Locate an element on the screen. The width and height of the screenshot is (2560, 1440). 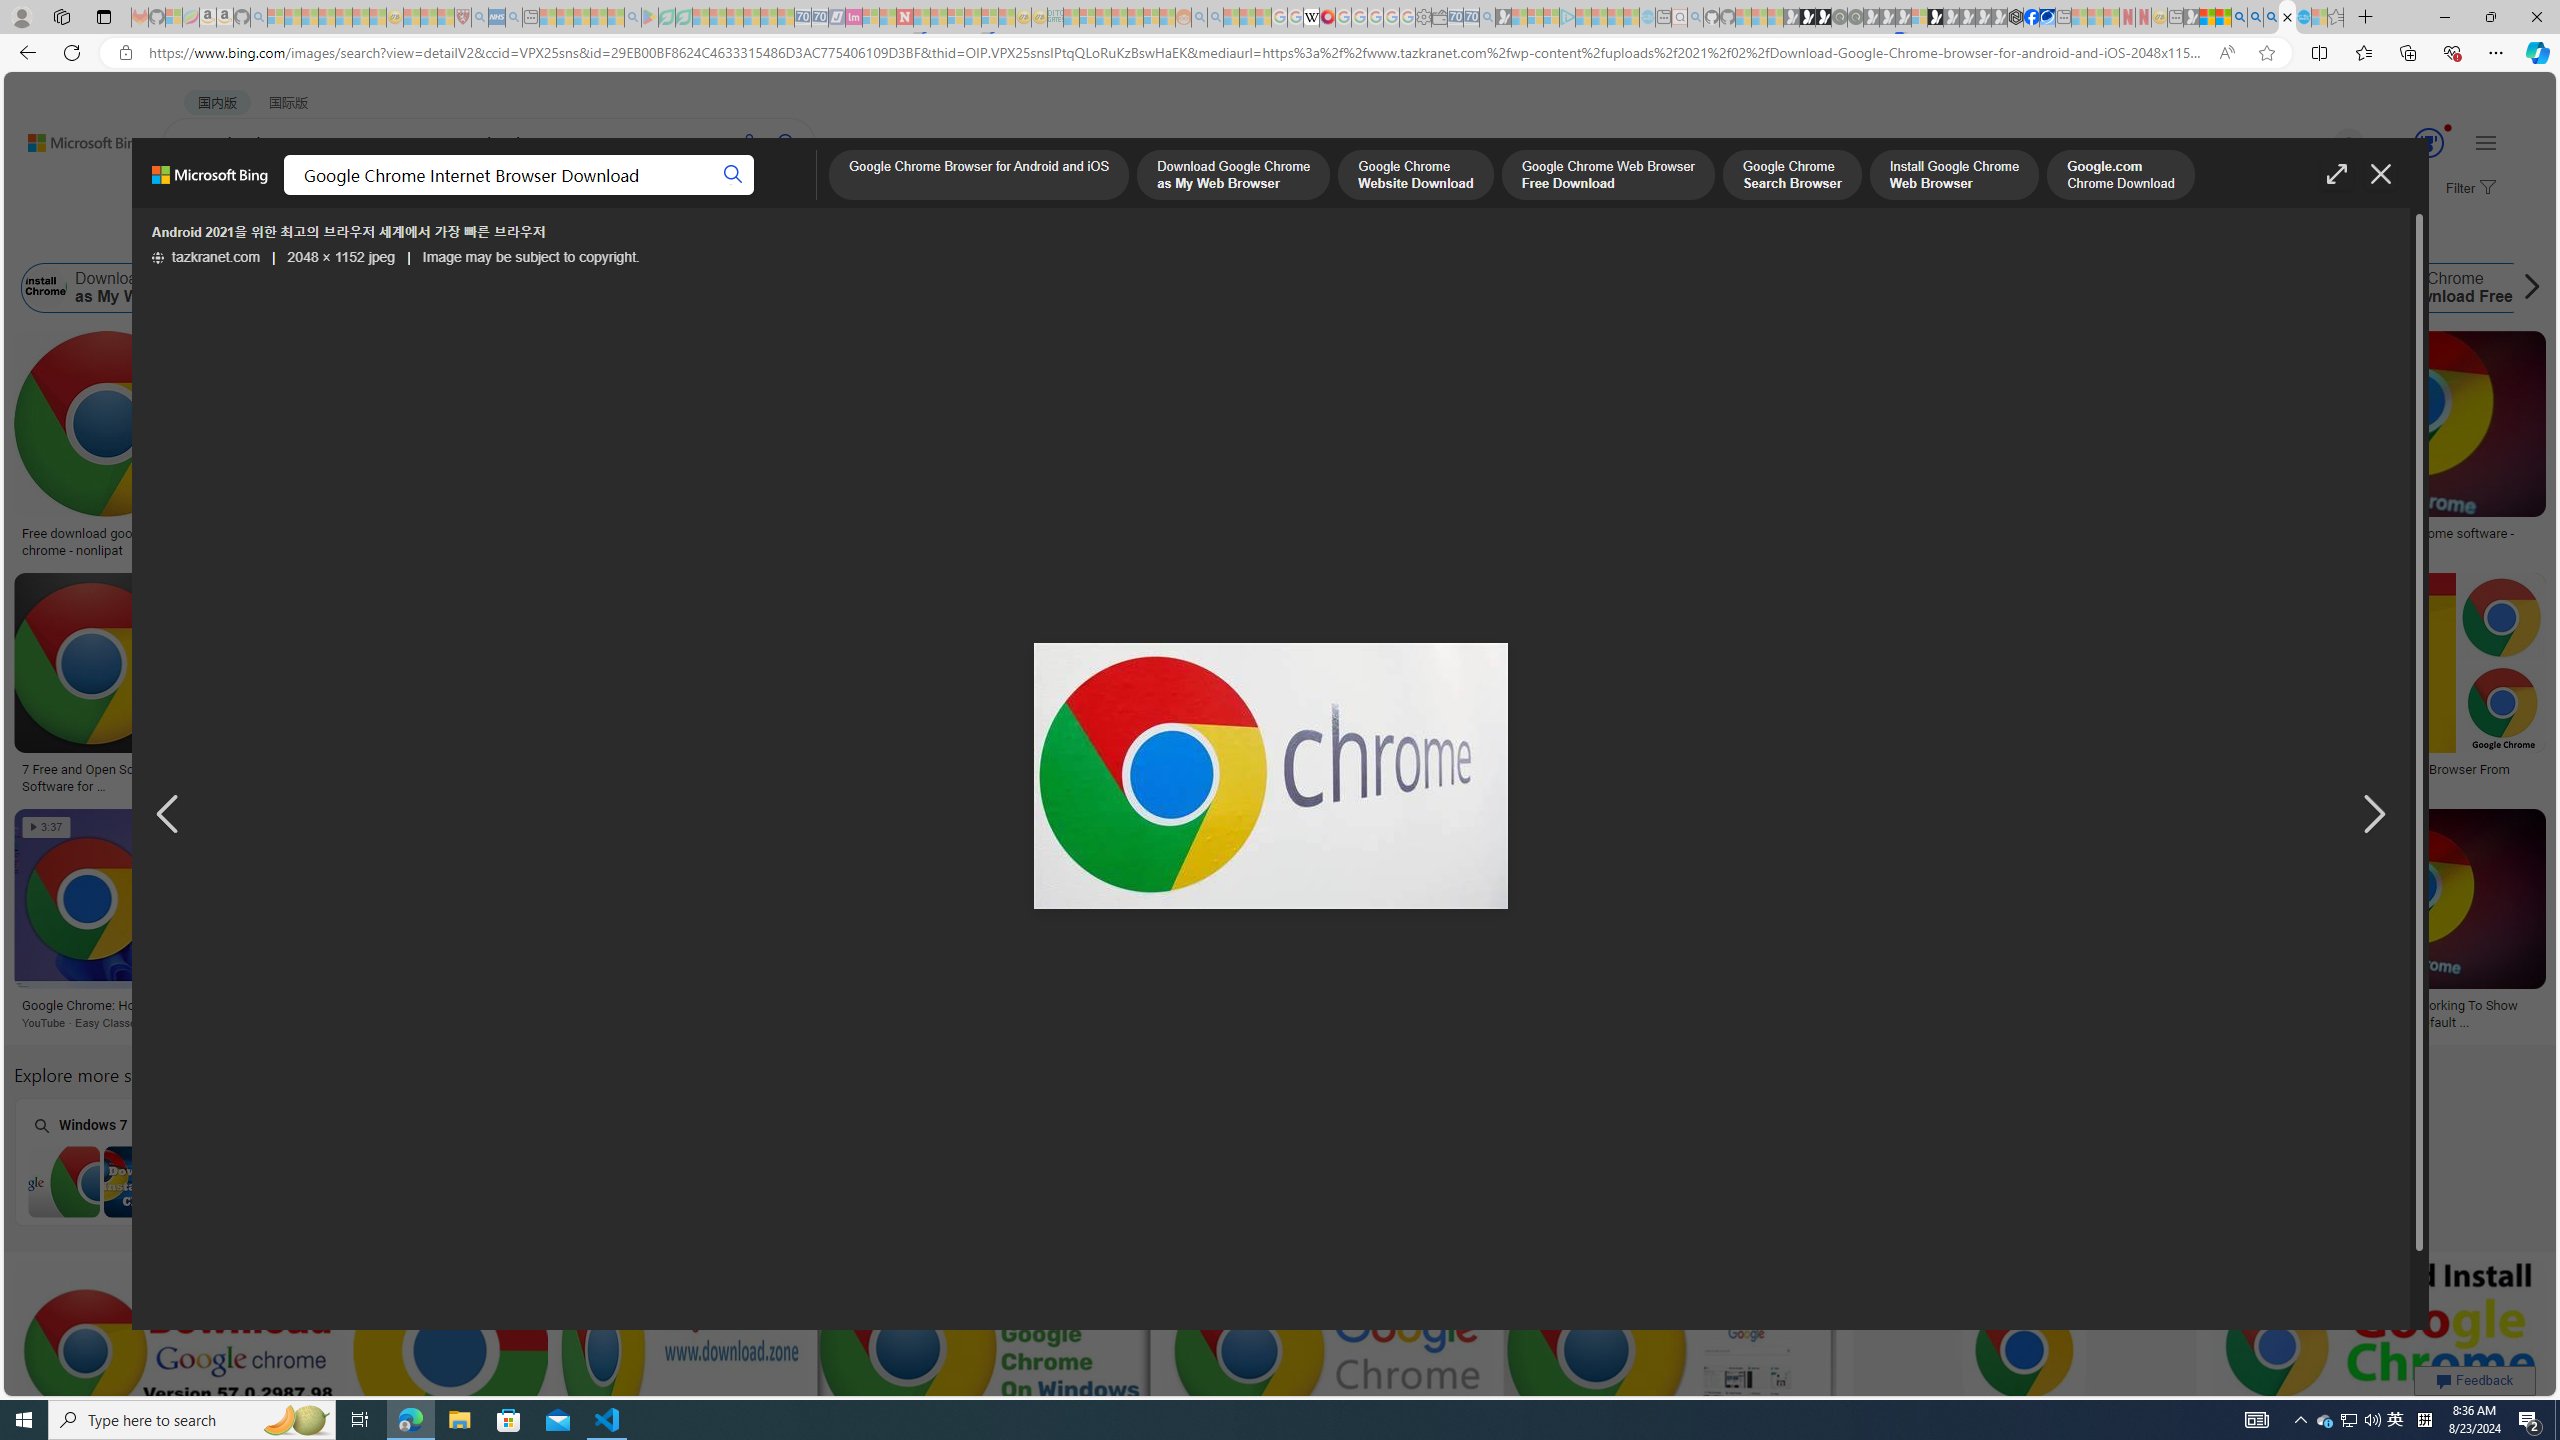
github - Search - Sleeping is located at coordinates (1696, 17).